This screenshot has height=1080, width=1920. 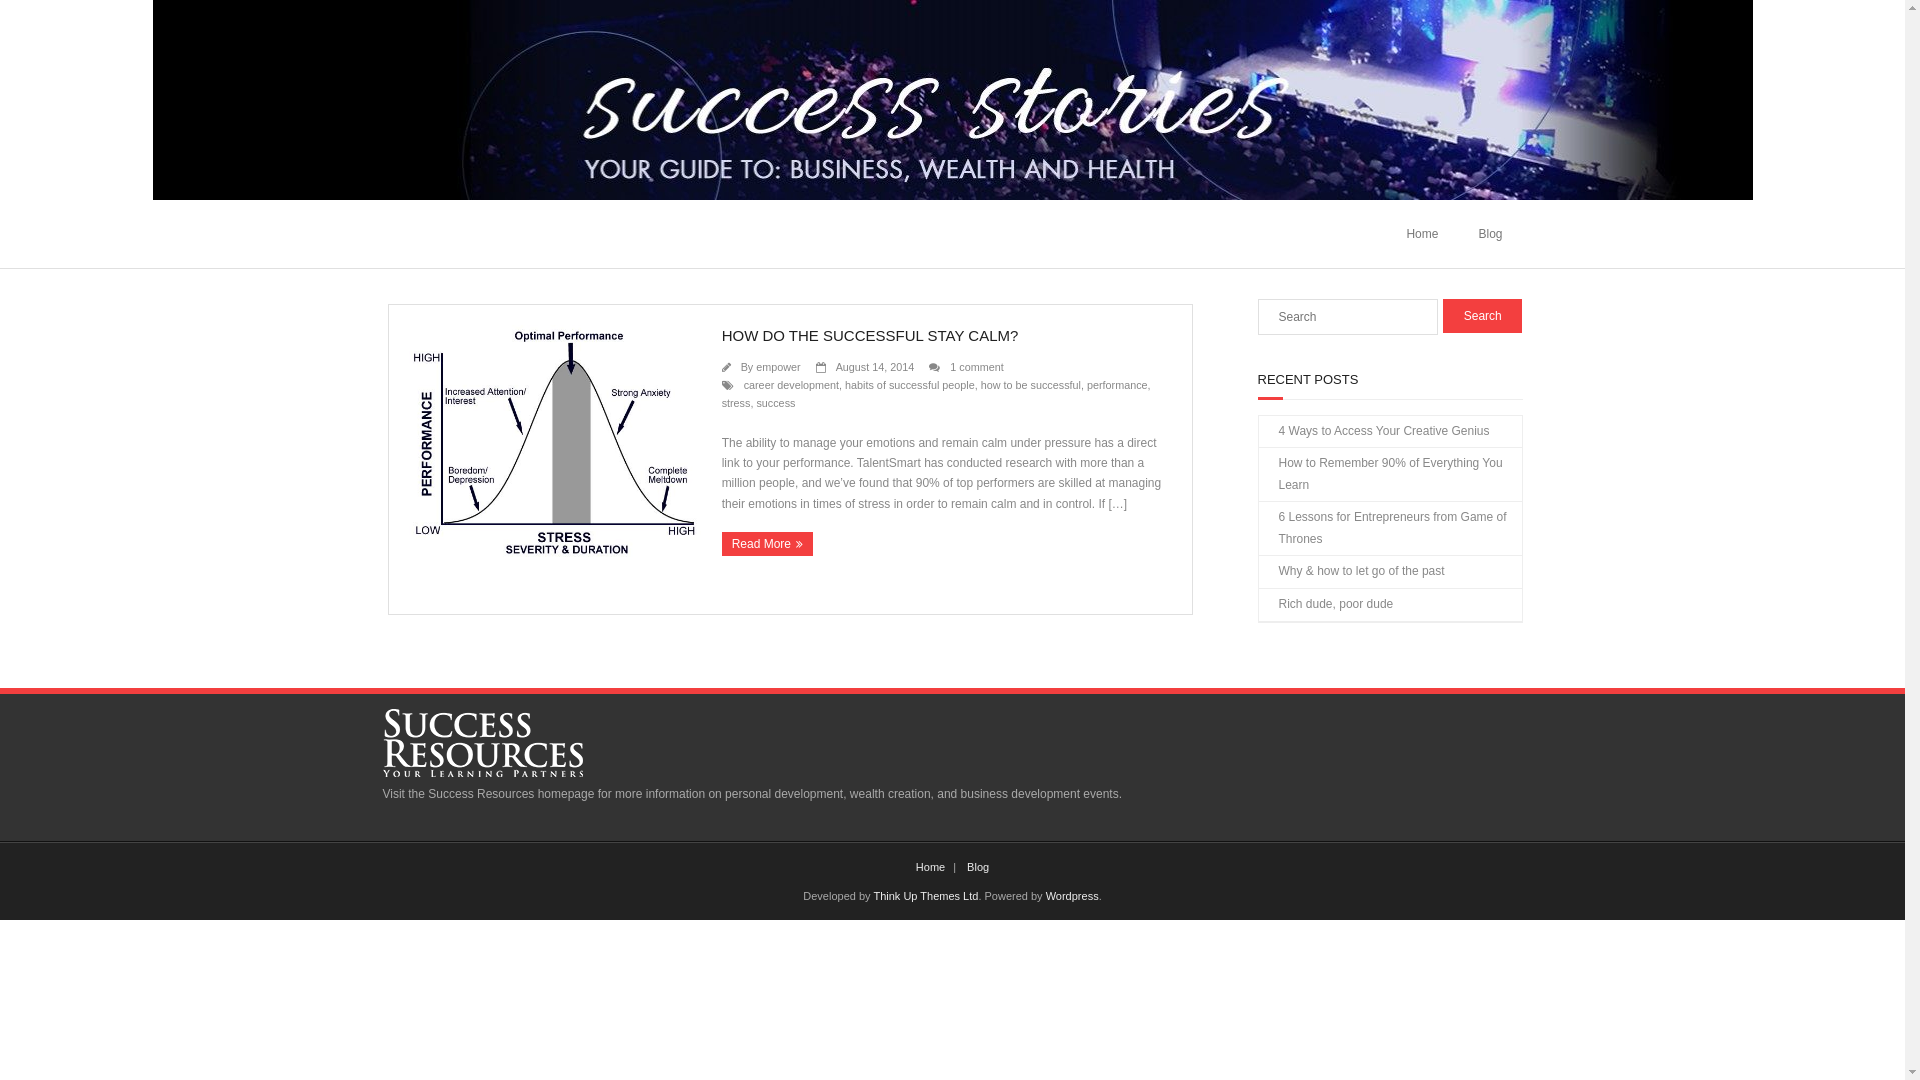 What do you see at coordinates (930, 867) in the screenshot?
I see `Home` at bounding box center [930, 867].